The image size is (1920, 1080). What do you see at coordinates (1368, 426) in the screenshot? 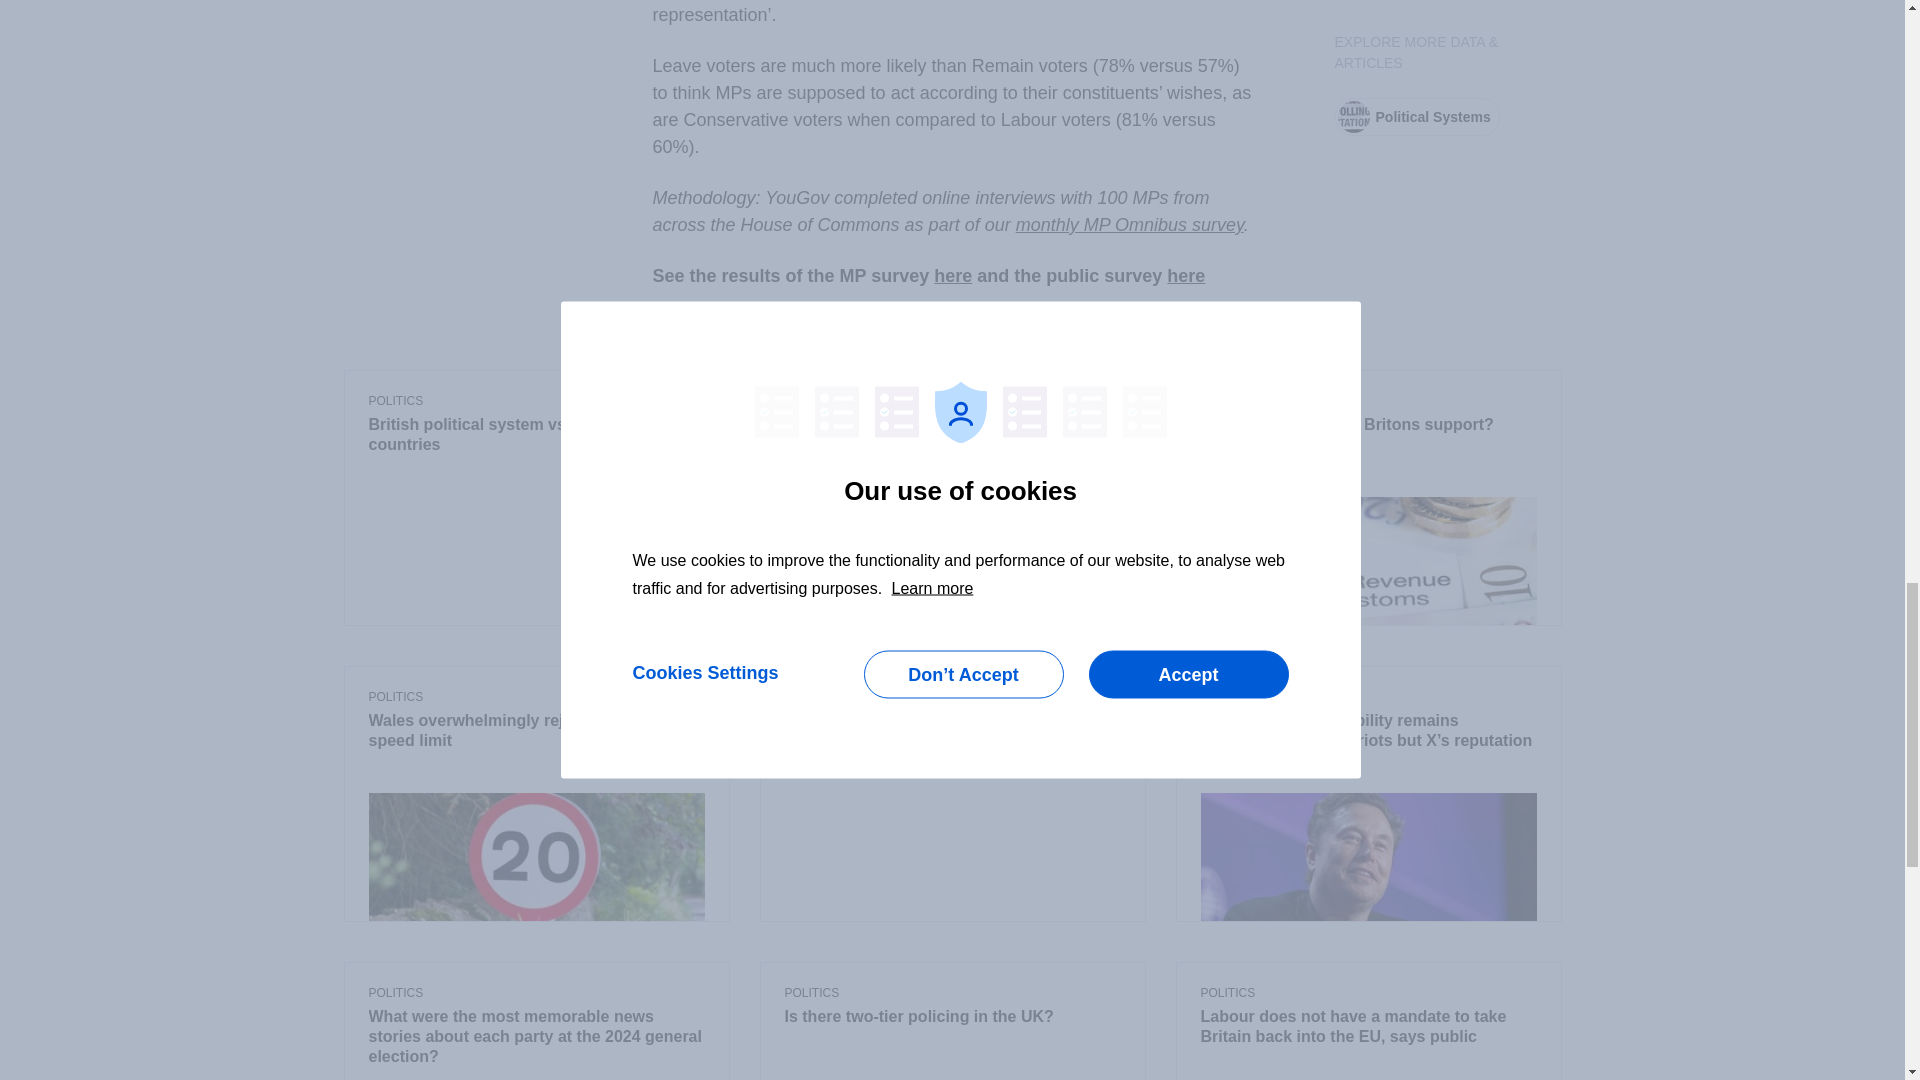
I see `What tax rises would Britons support?` at bounding box center [1368, 426].